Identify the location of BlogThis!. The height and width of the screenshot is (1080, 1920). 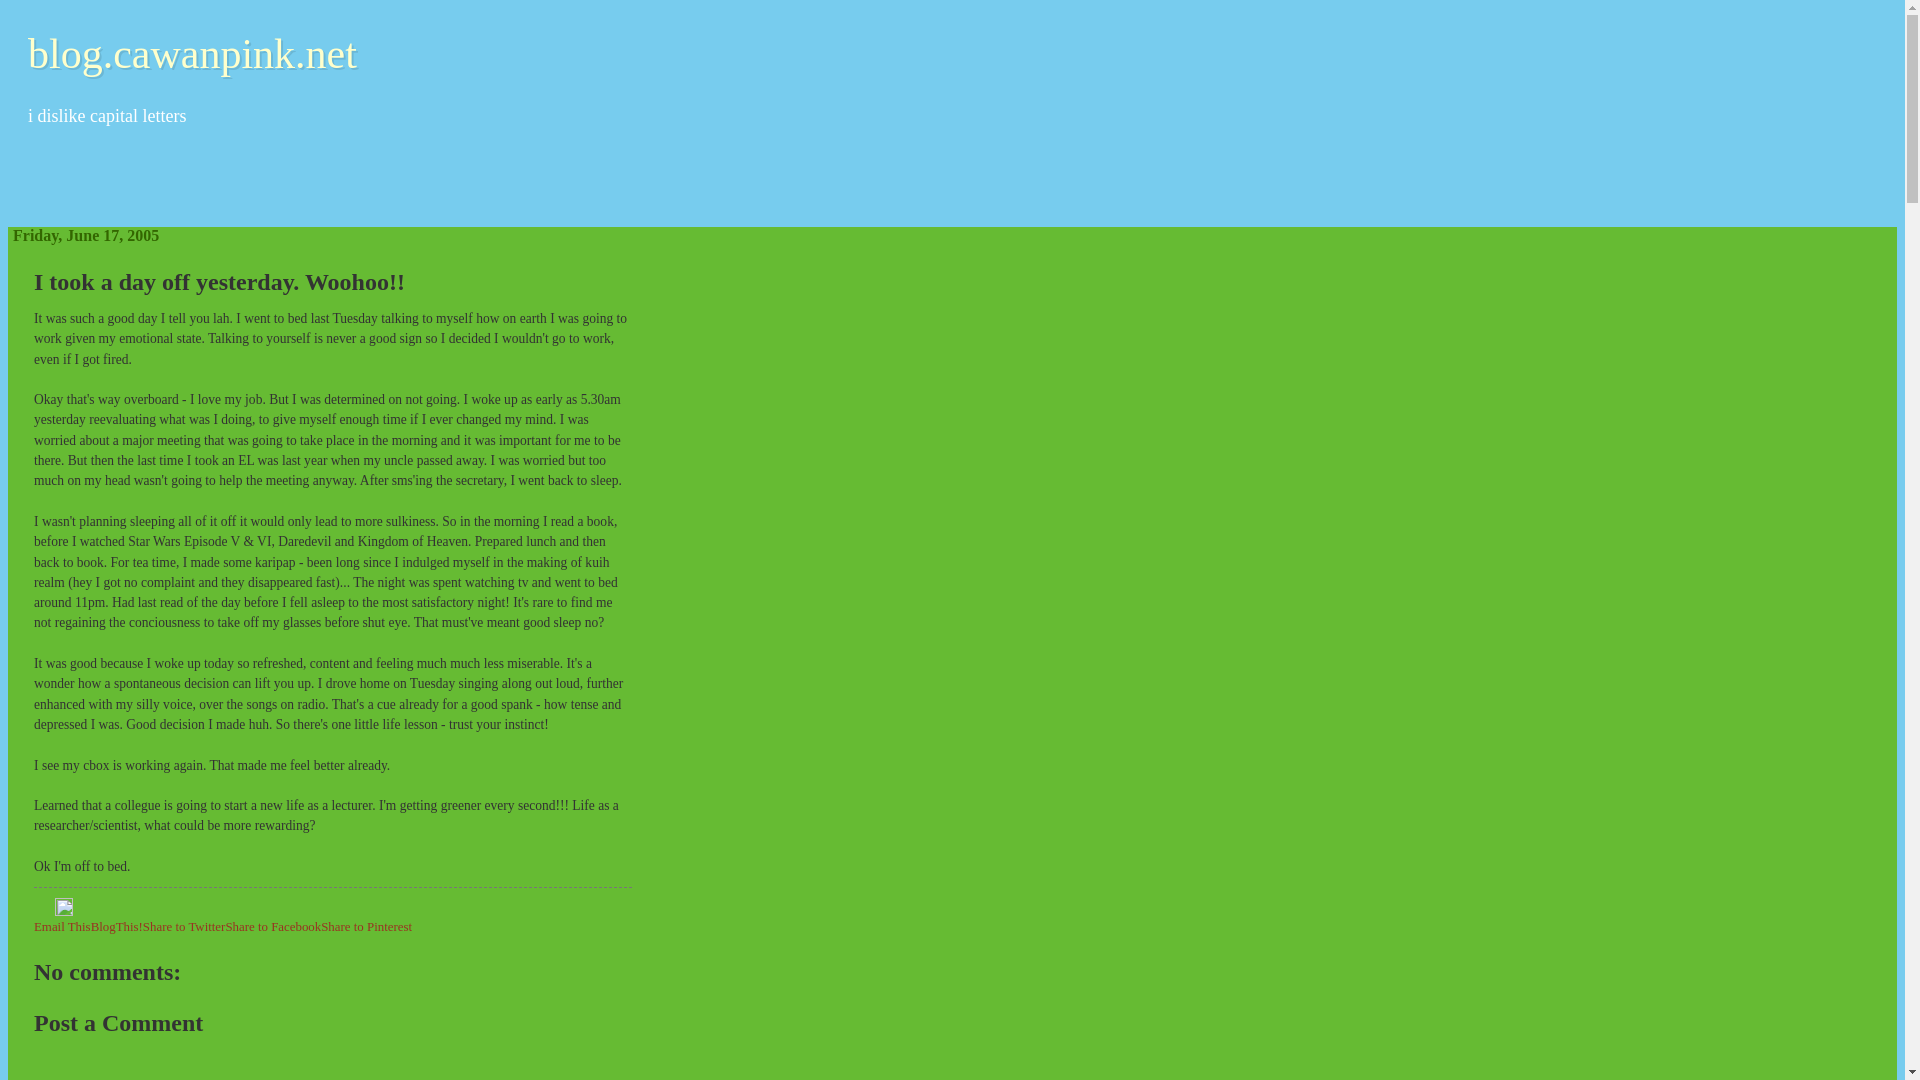
(116, 927).